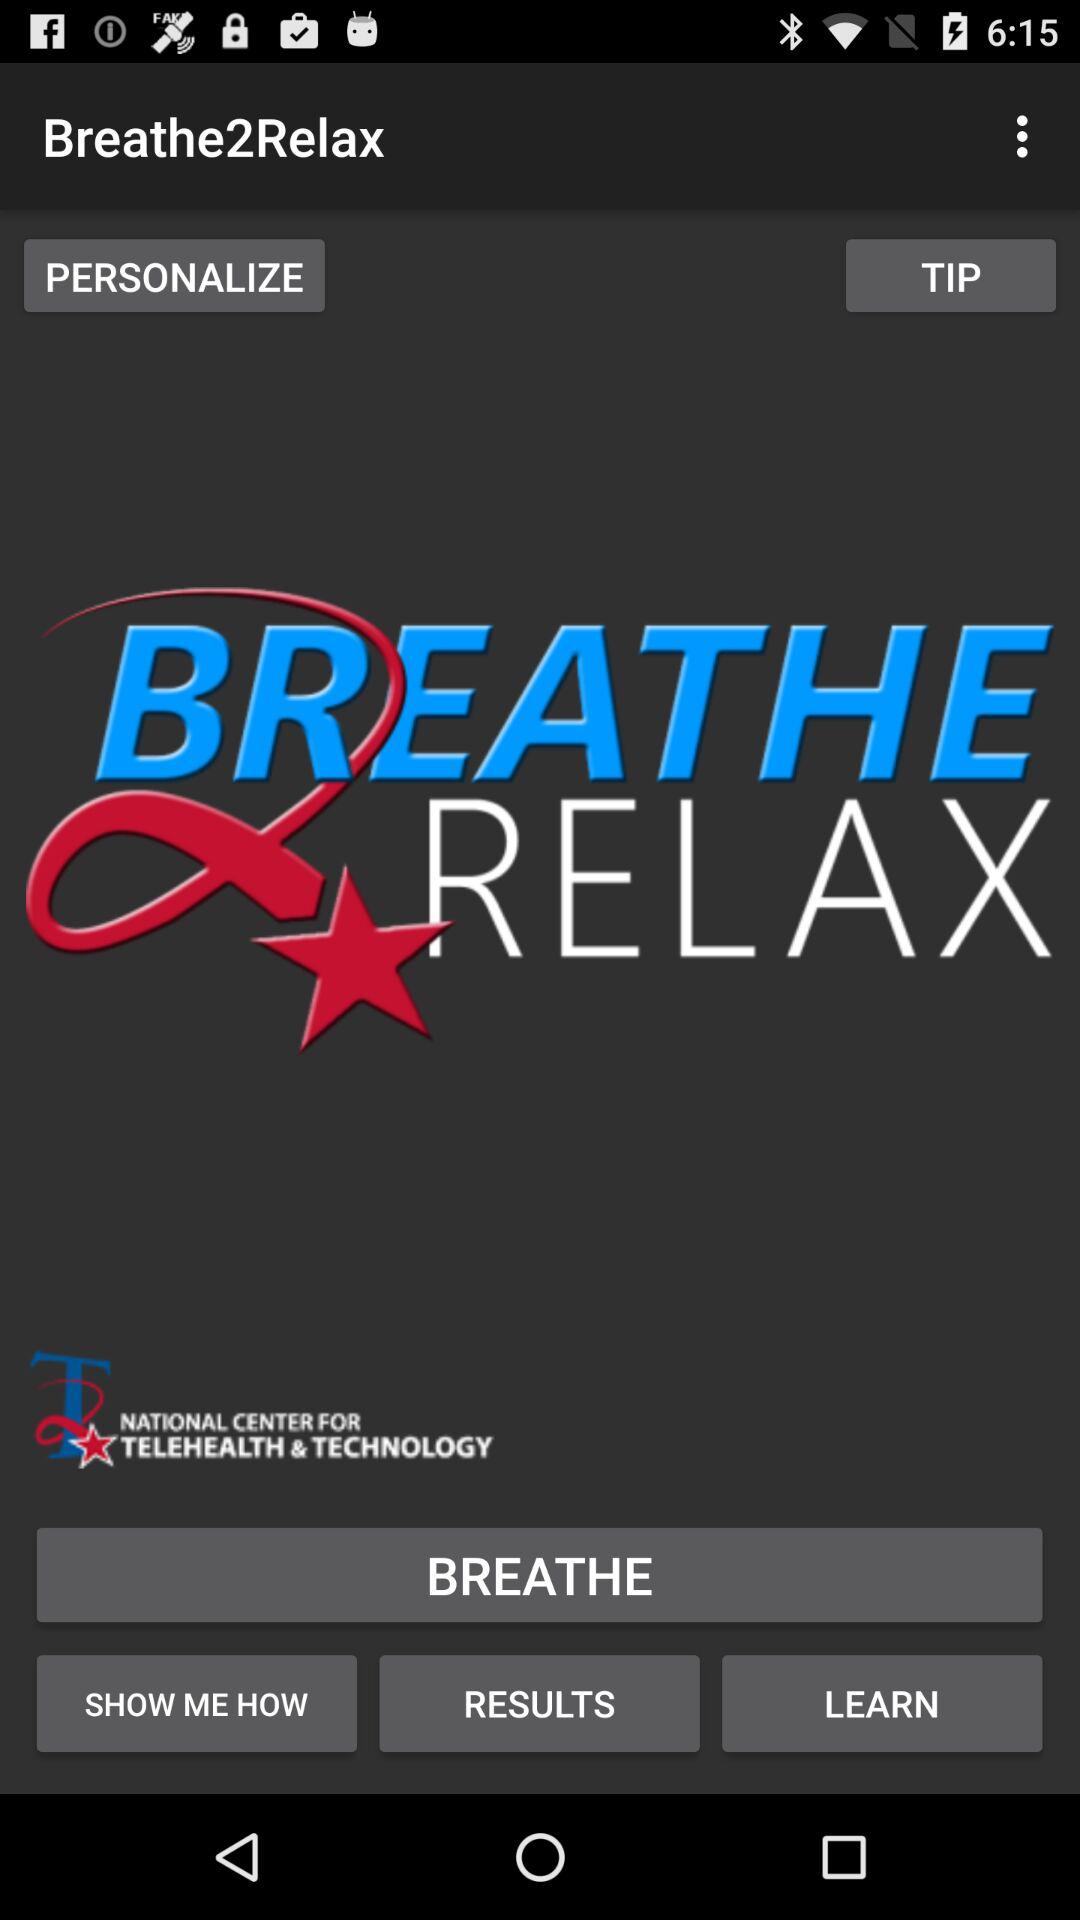 This screenshot has width=1080, height=1920. Describe the element at coordinates (174, 275) in the screenshot. I see `select personalize item` at that location.